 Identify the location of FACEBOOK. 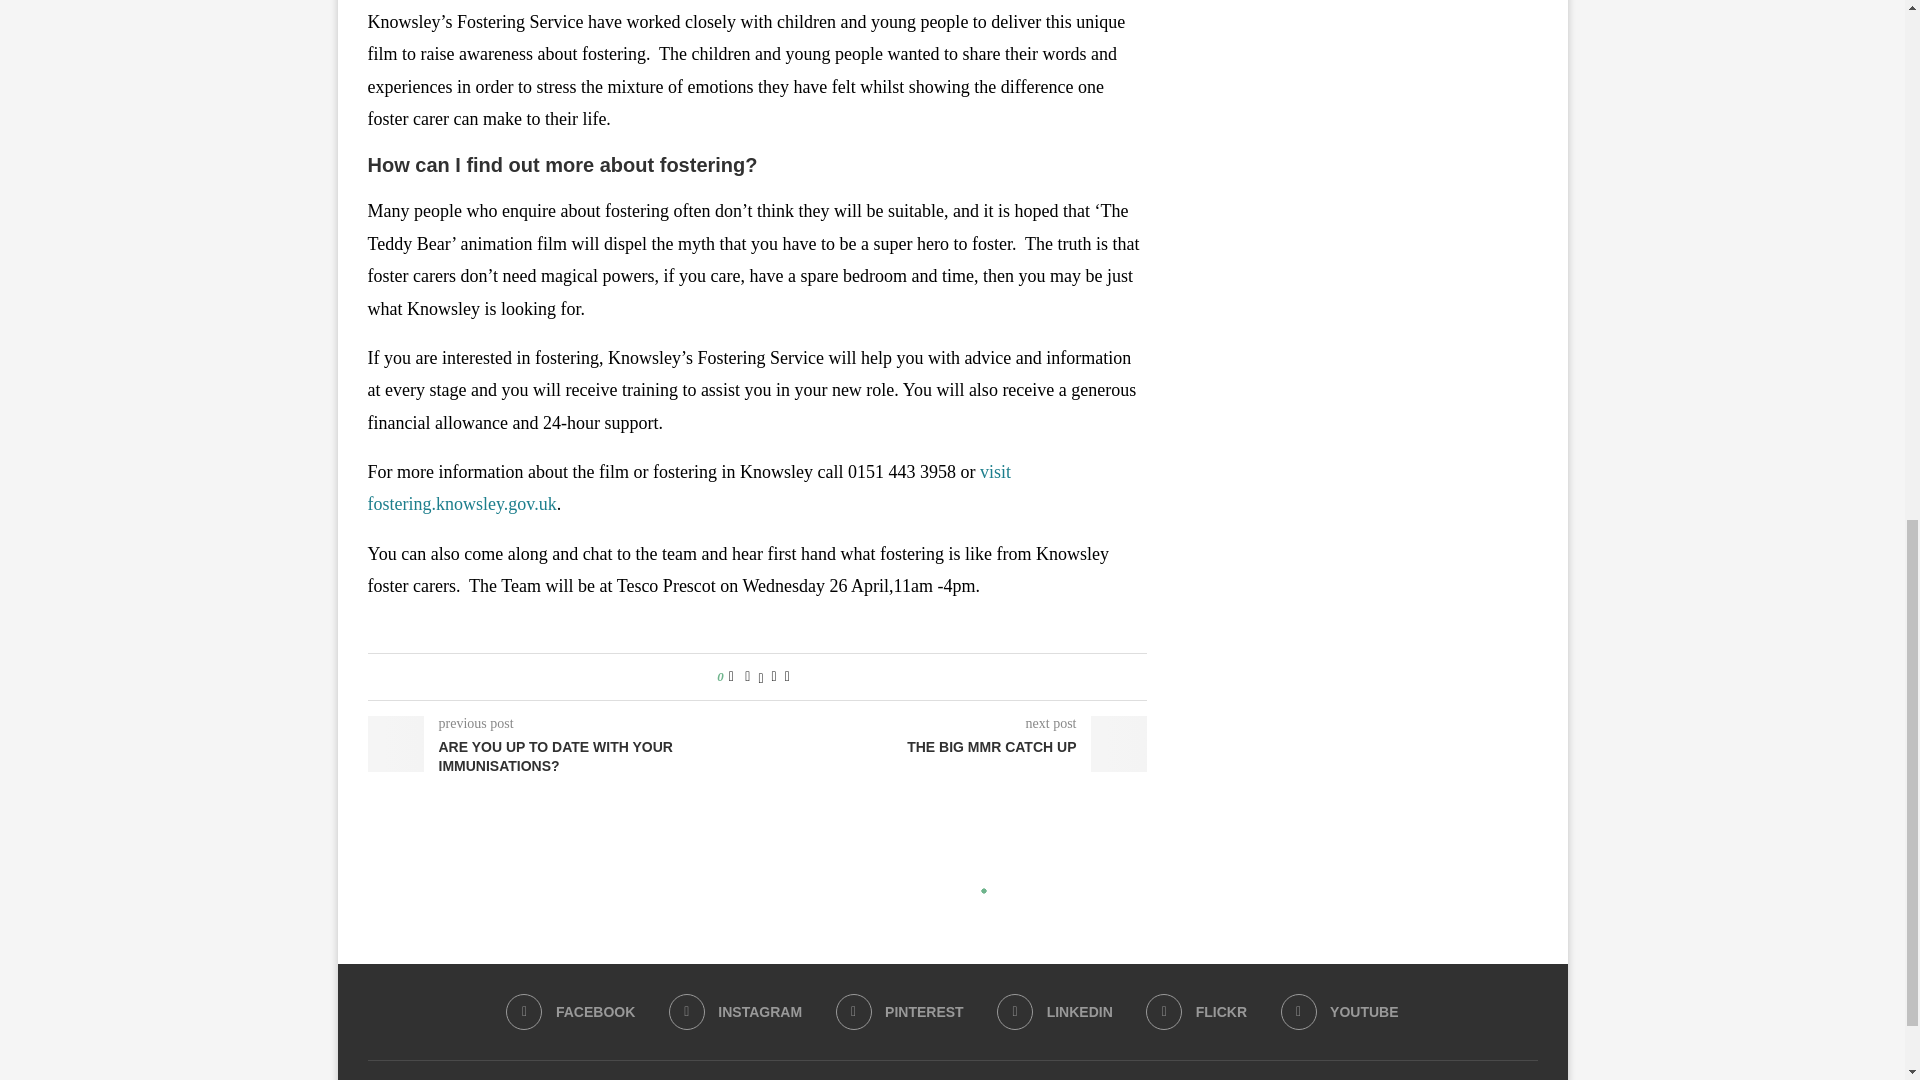
(570, 1012).